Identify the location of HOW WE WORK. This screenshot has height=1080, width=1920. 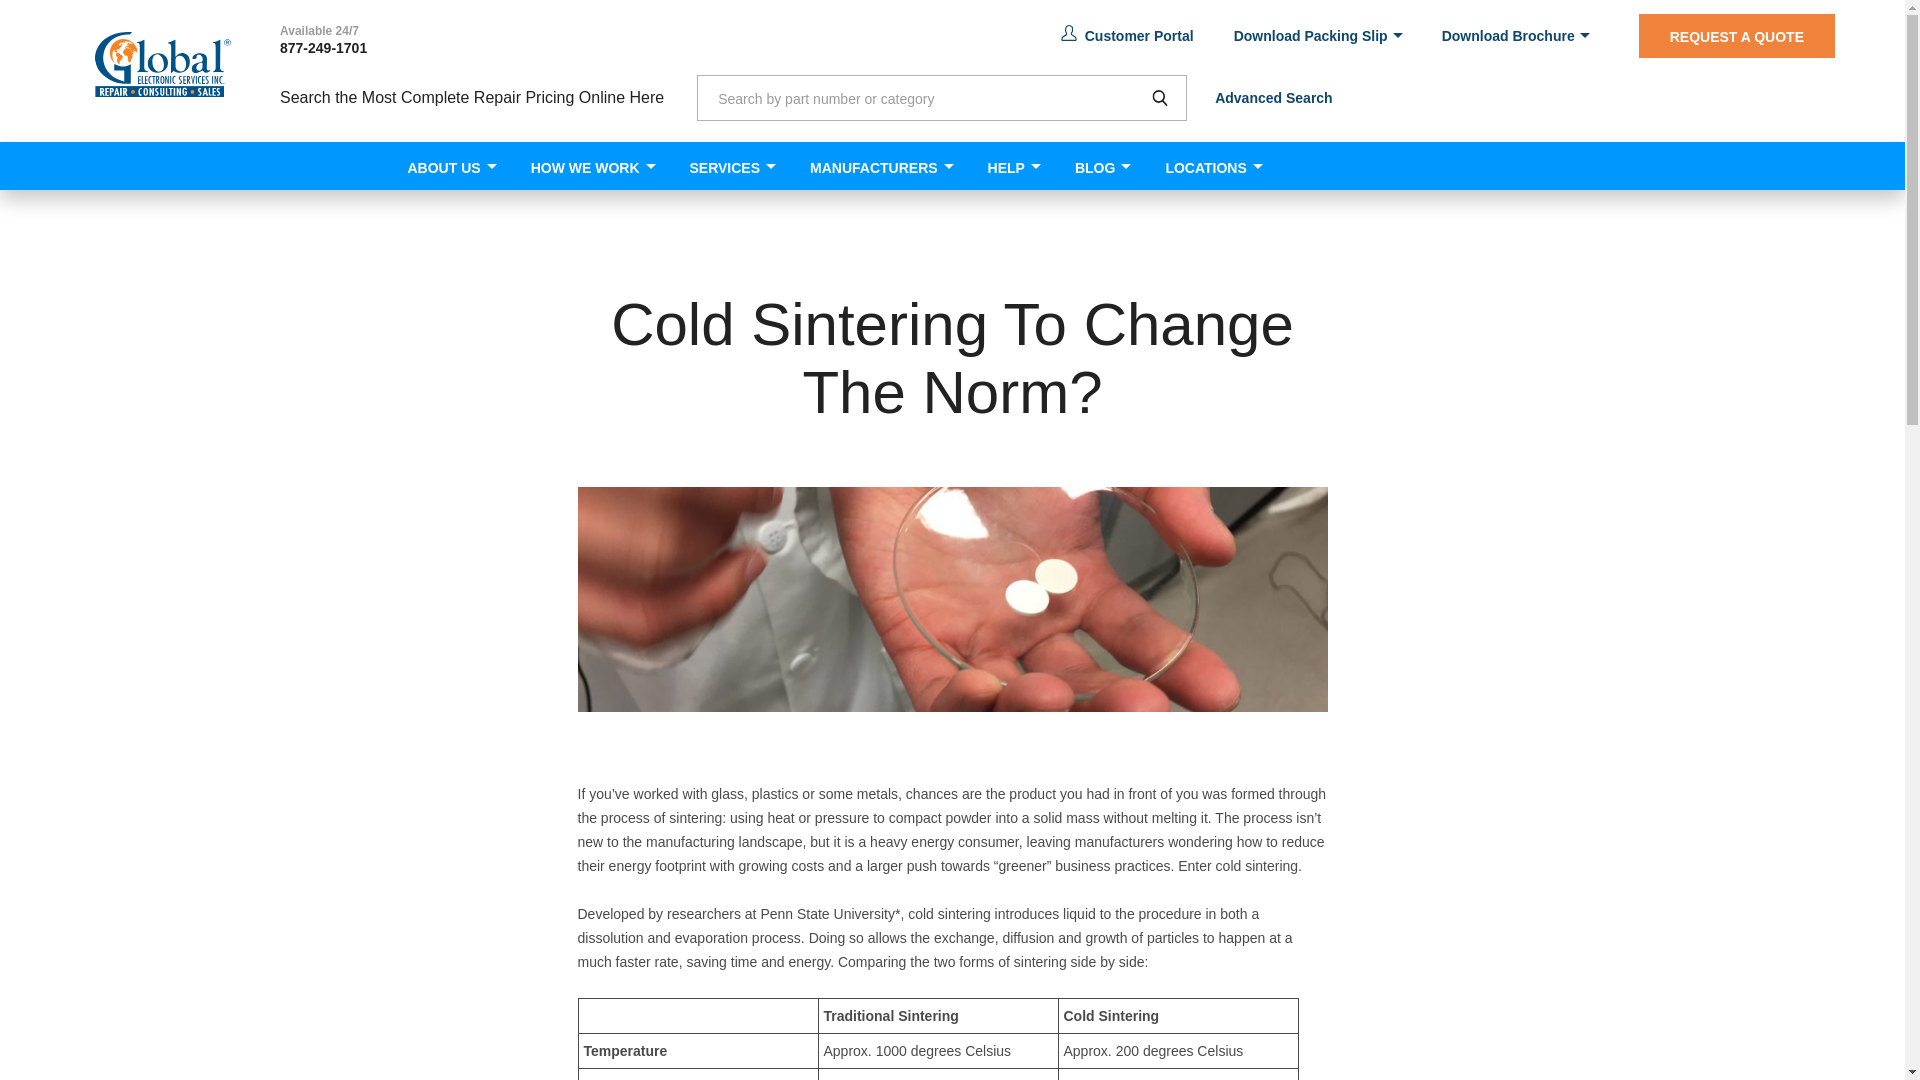
(585, 166).